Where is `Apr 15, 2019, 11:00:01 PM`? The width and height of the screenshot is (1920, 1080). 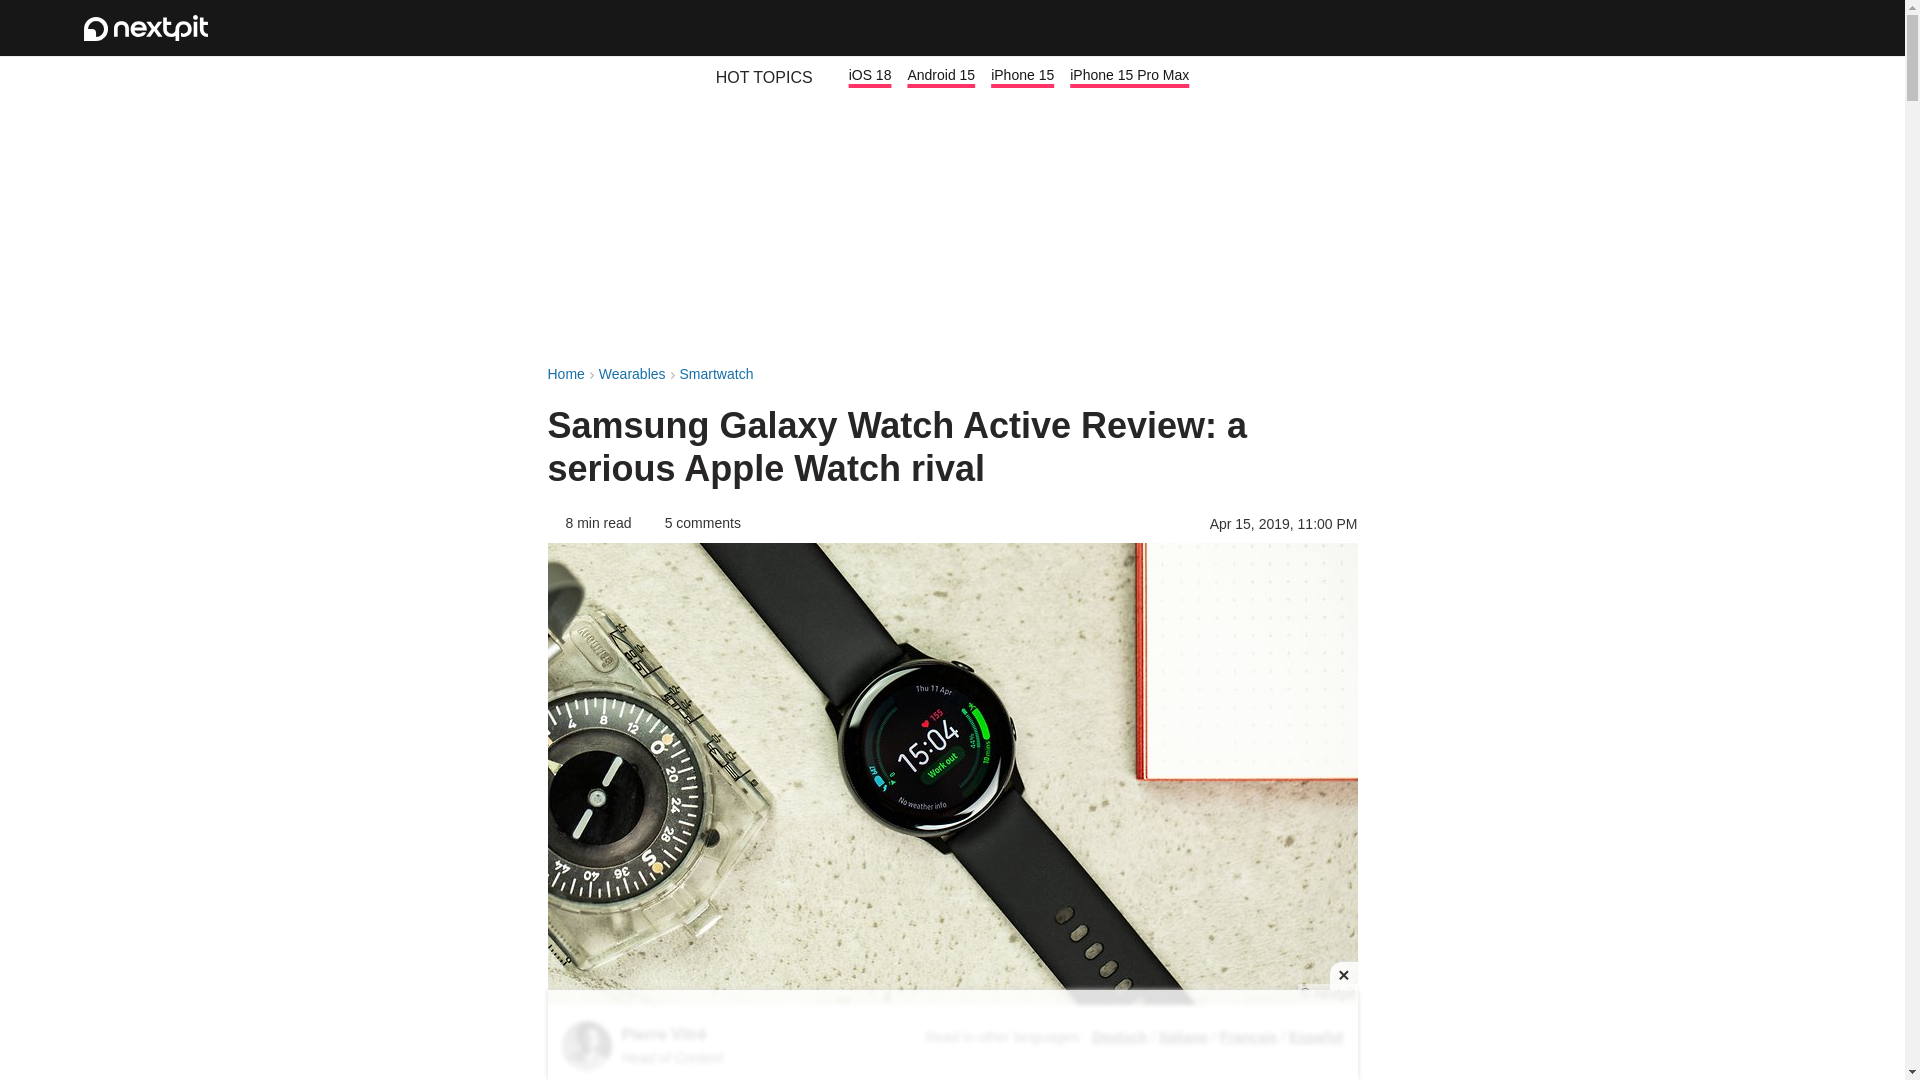
Apr 15, 2019, 11:00:01 PM is located at coordinates (1283, 524).